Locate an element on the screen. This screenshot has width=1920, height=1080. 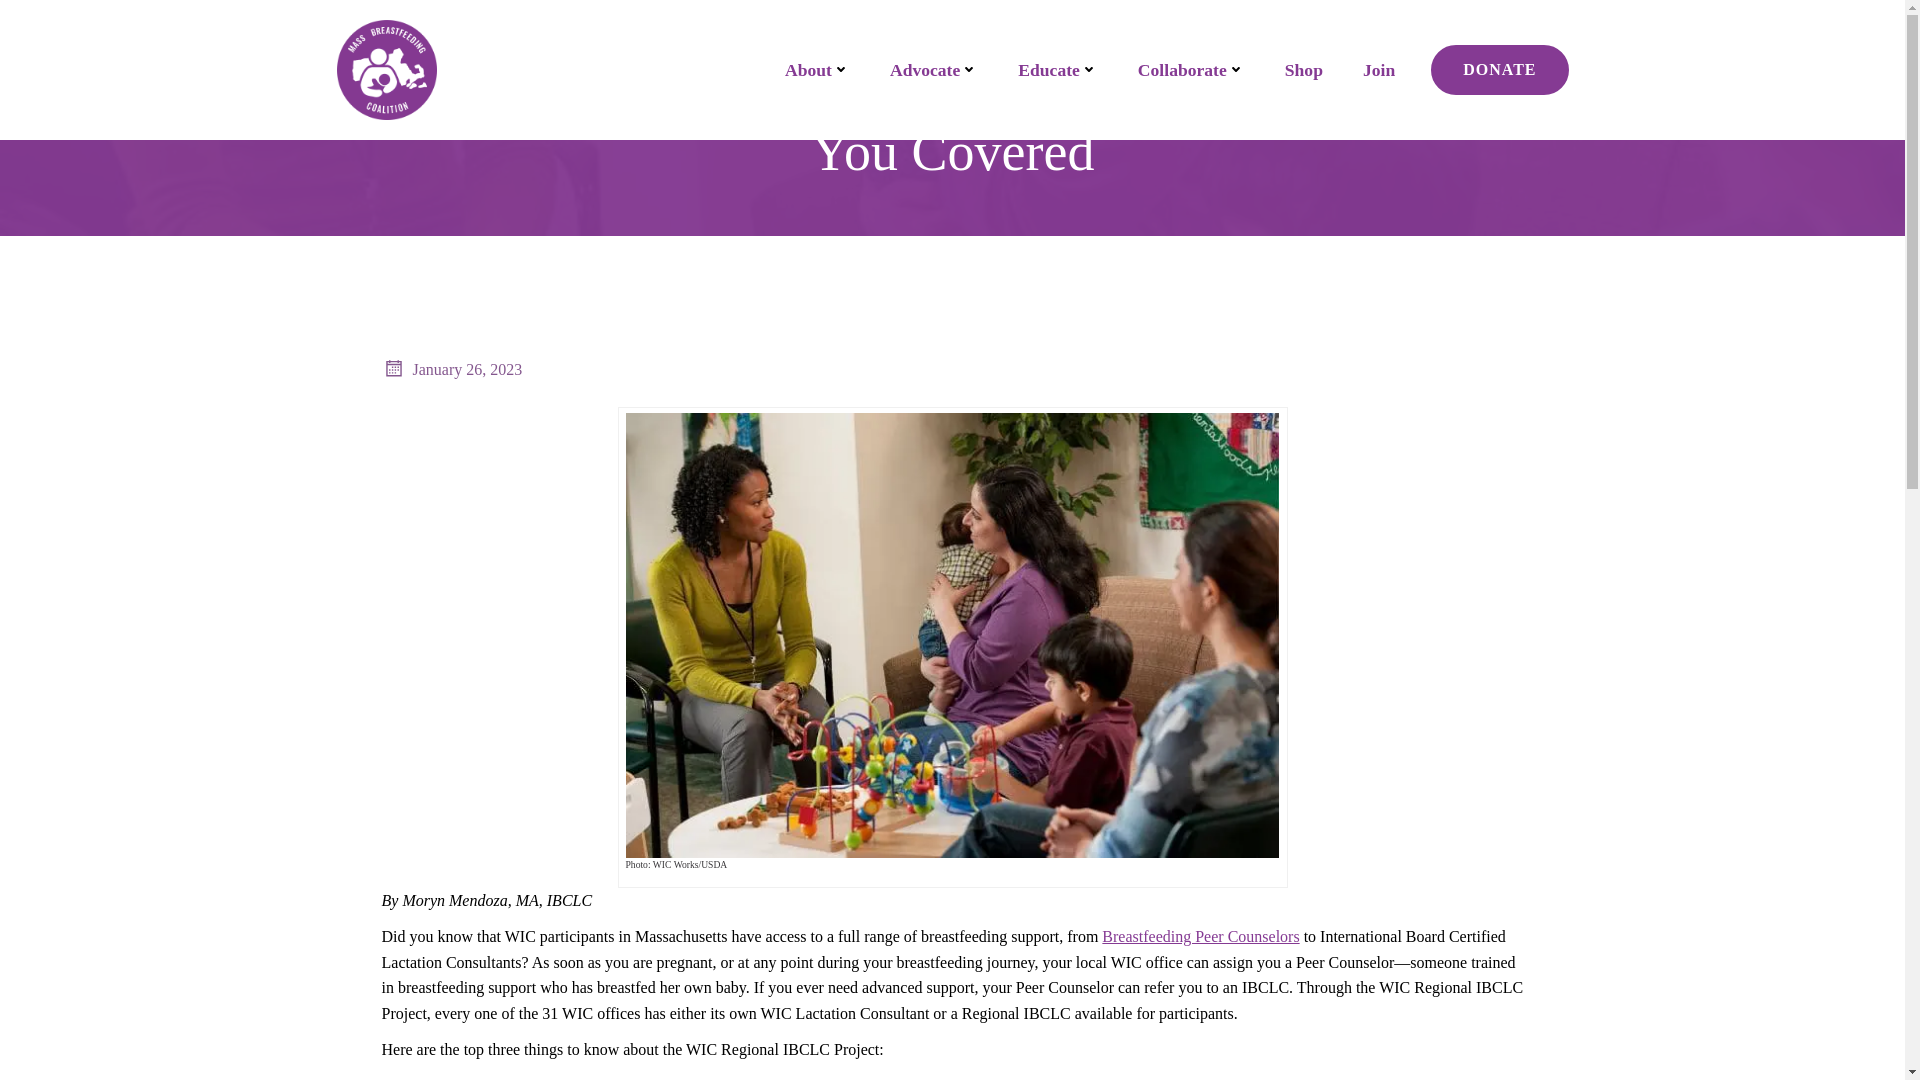
Advocate is located at coordinates (934, 70).